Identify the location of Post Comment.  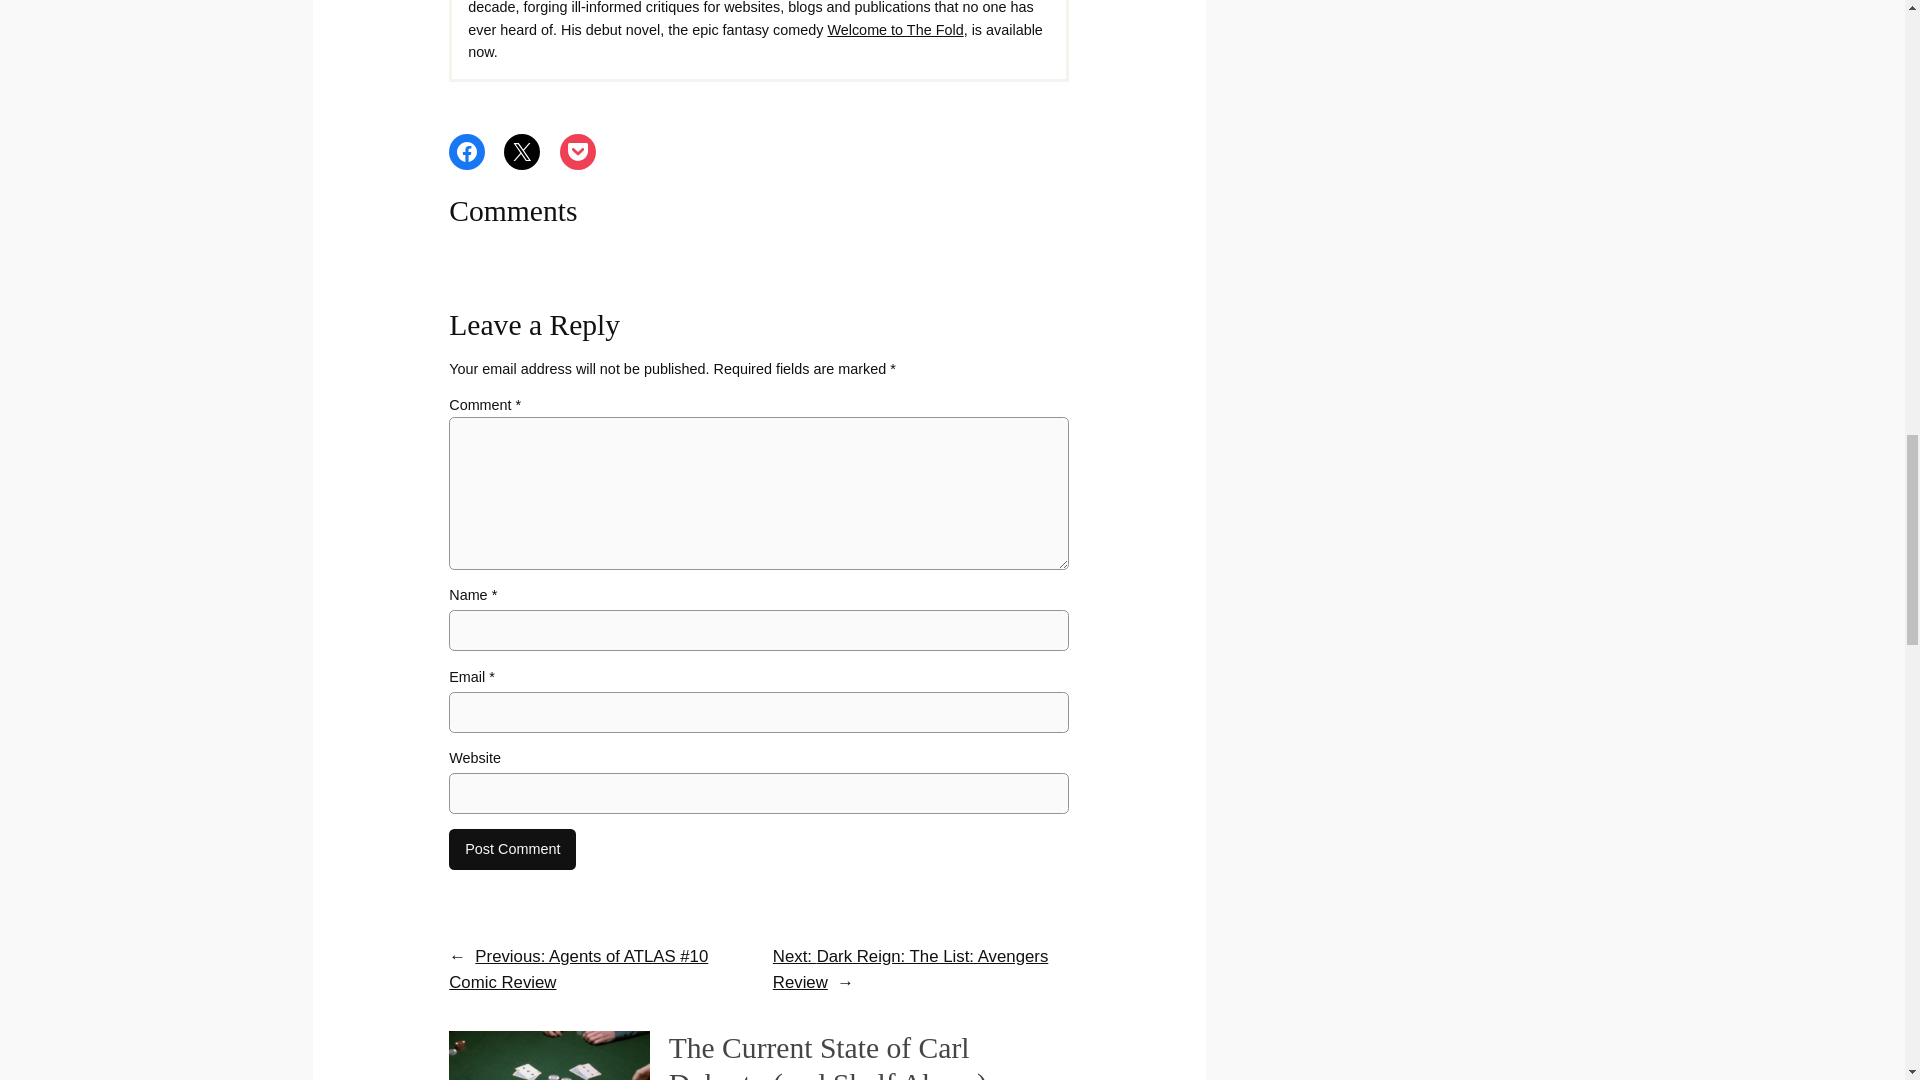
(512, 850).